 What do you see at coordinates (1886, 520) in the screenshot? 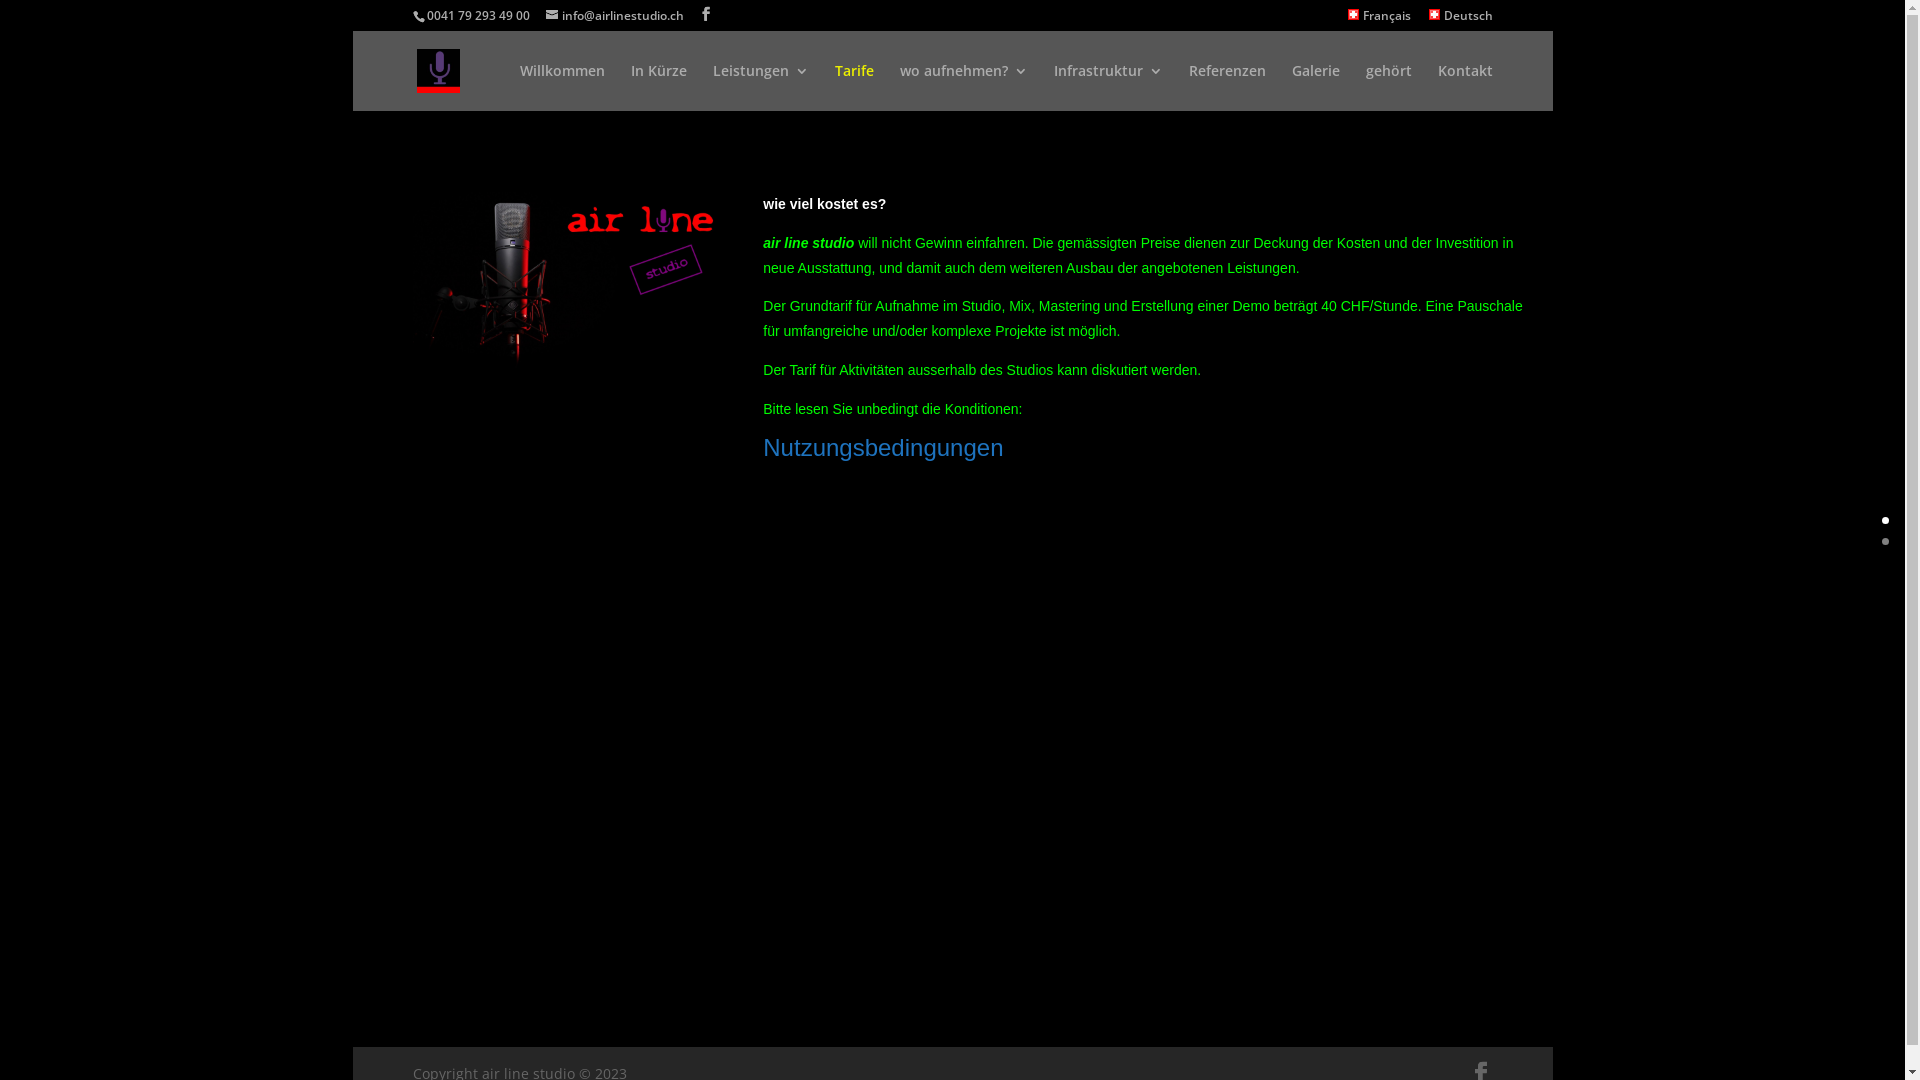
I see `0` at bounding box center [1886, 520].